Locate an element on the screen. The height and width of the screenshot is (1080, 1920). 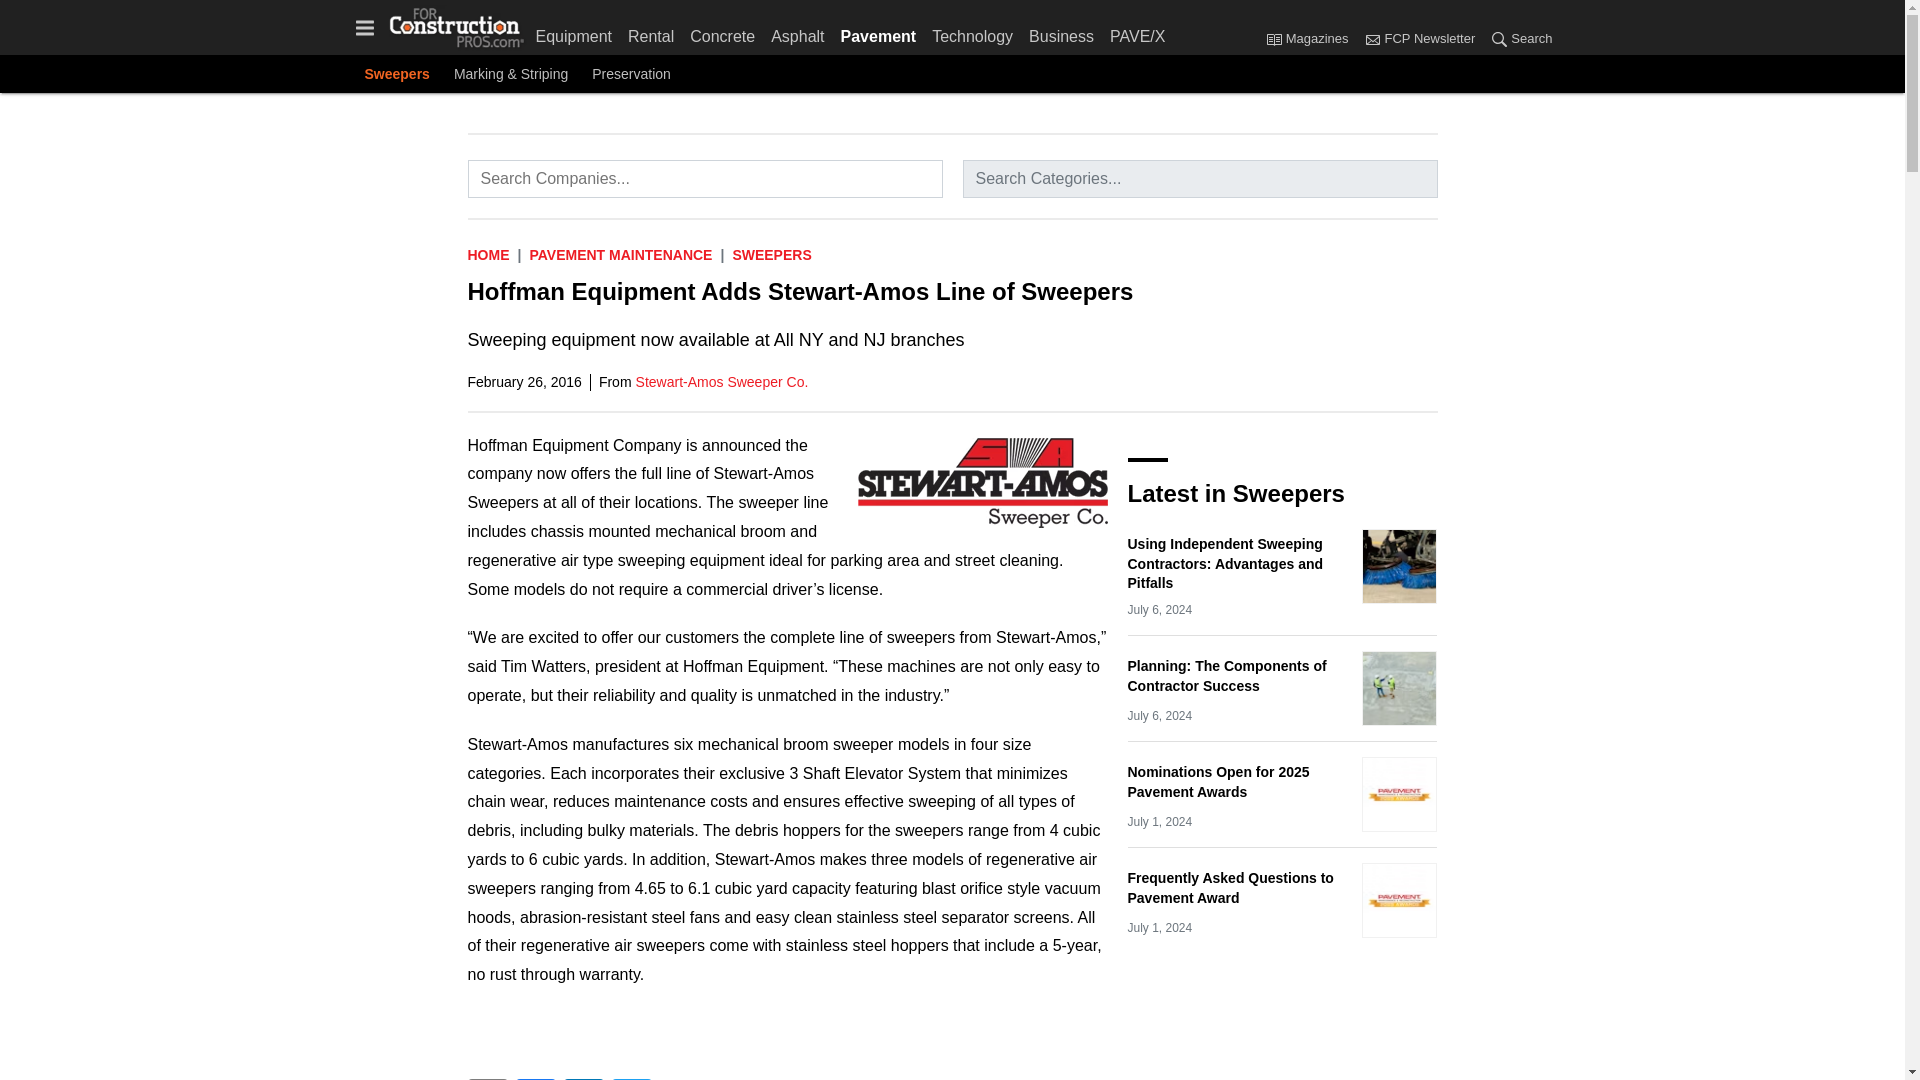
Preservation is located at coordinates (630, 74).